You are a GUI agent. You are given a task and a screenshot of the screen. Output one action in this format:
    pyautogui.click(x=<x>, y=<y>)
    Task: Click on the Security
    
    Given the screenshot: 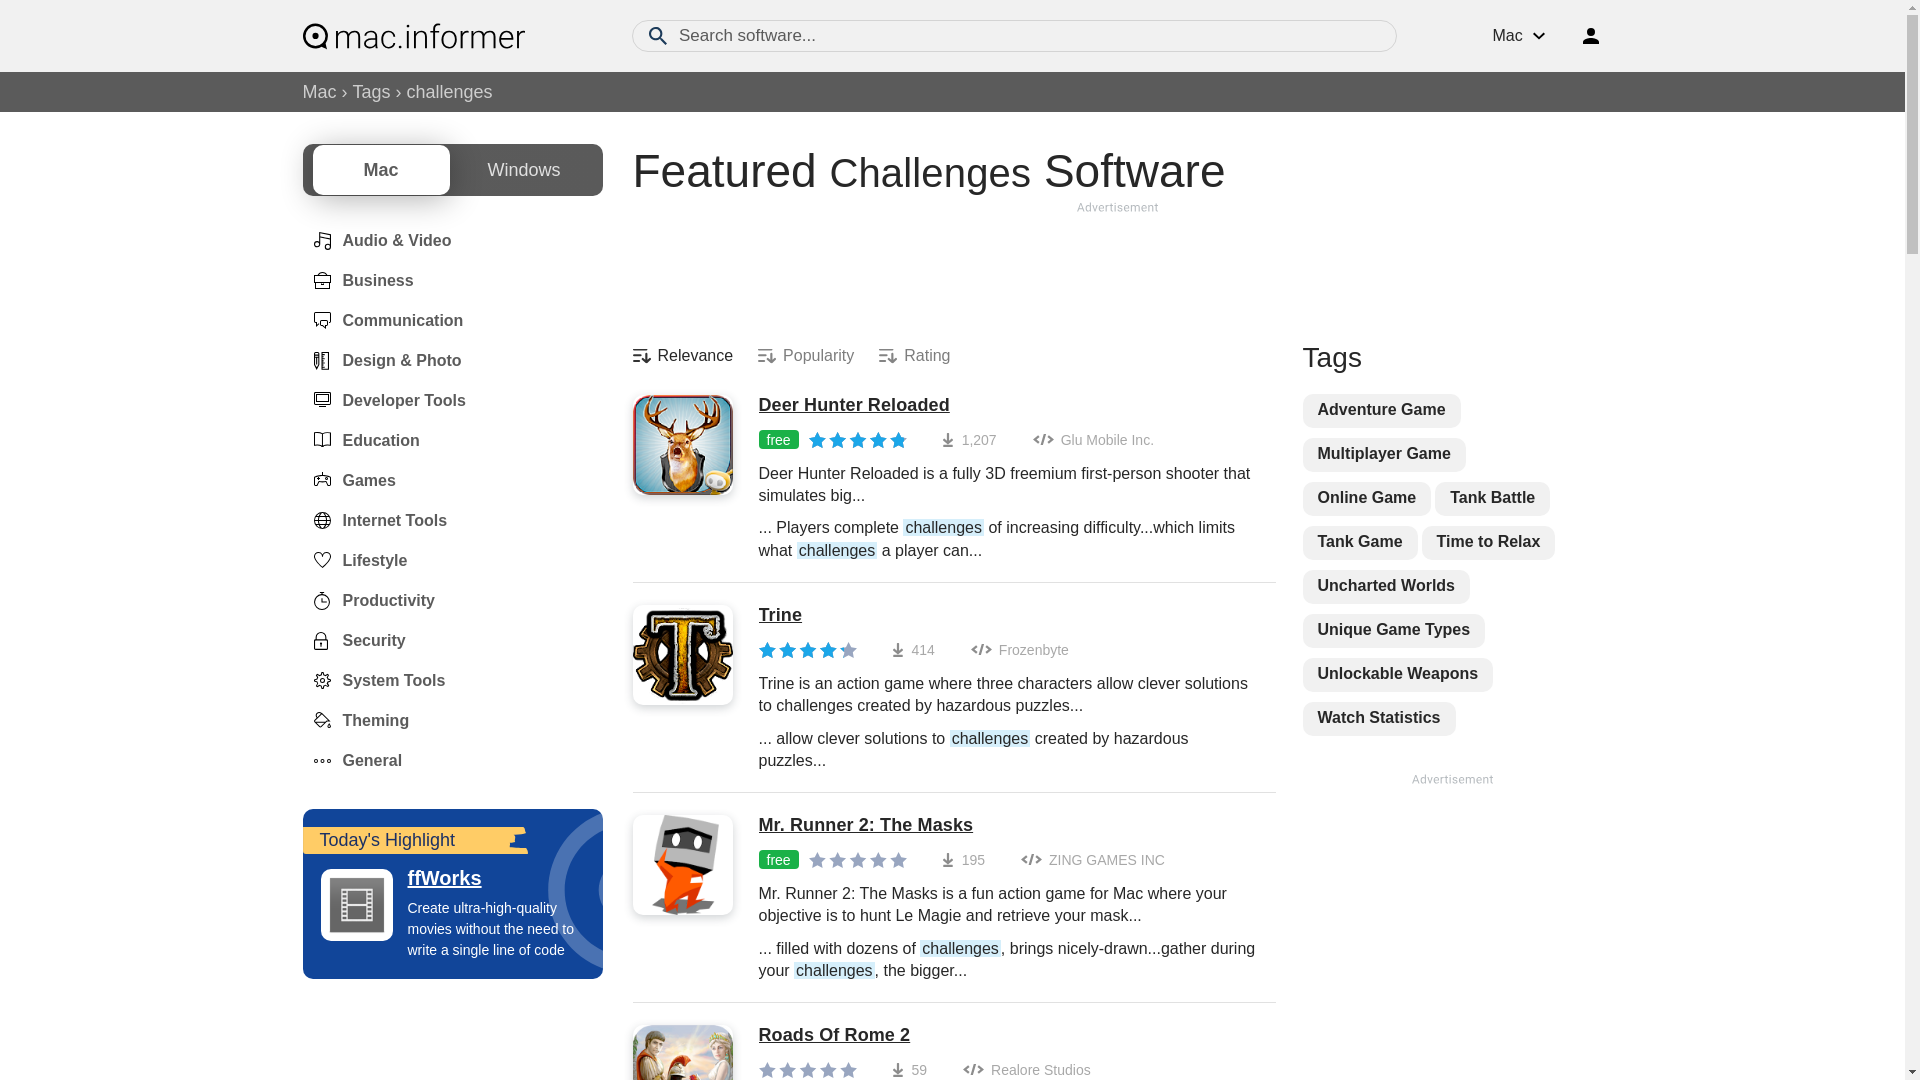 What is the action you would take?
    pyautogui.click(x=353, y=640)
    